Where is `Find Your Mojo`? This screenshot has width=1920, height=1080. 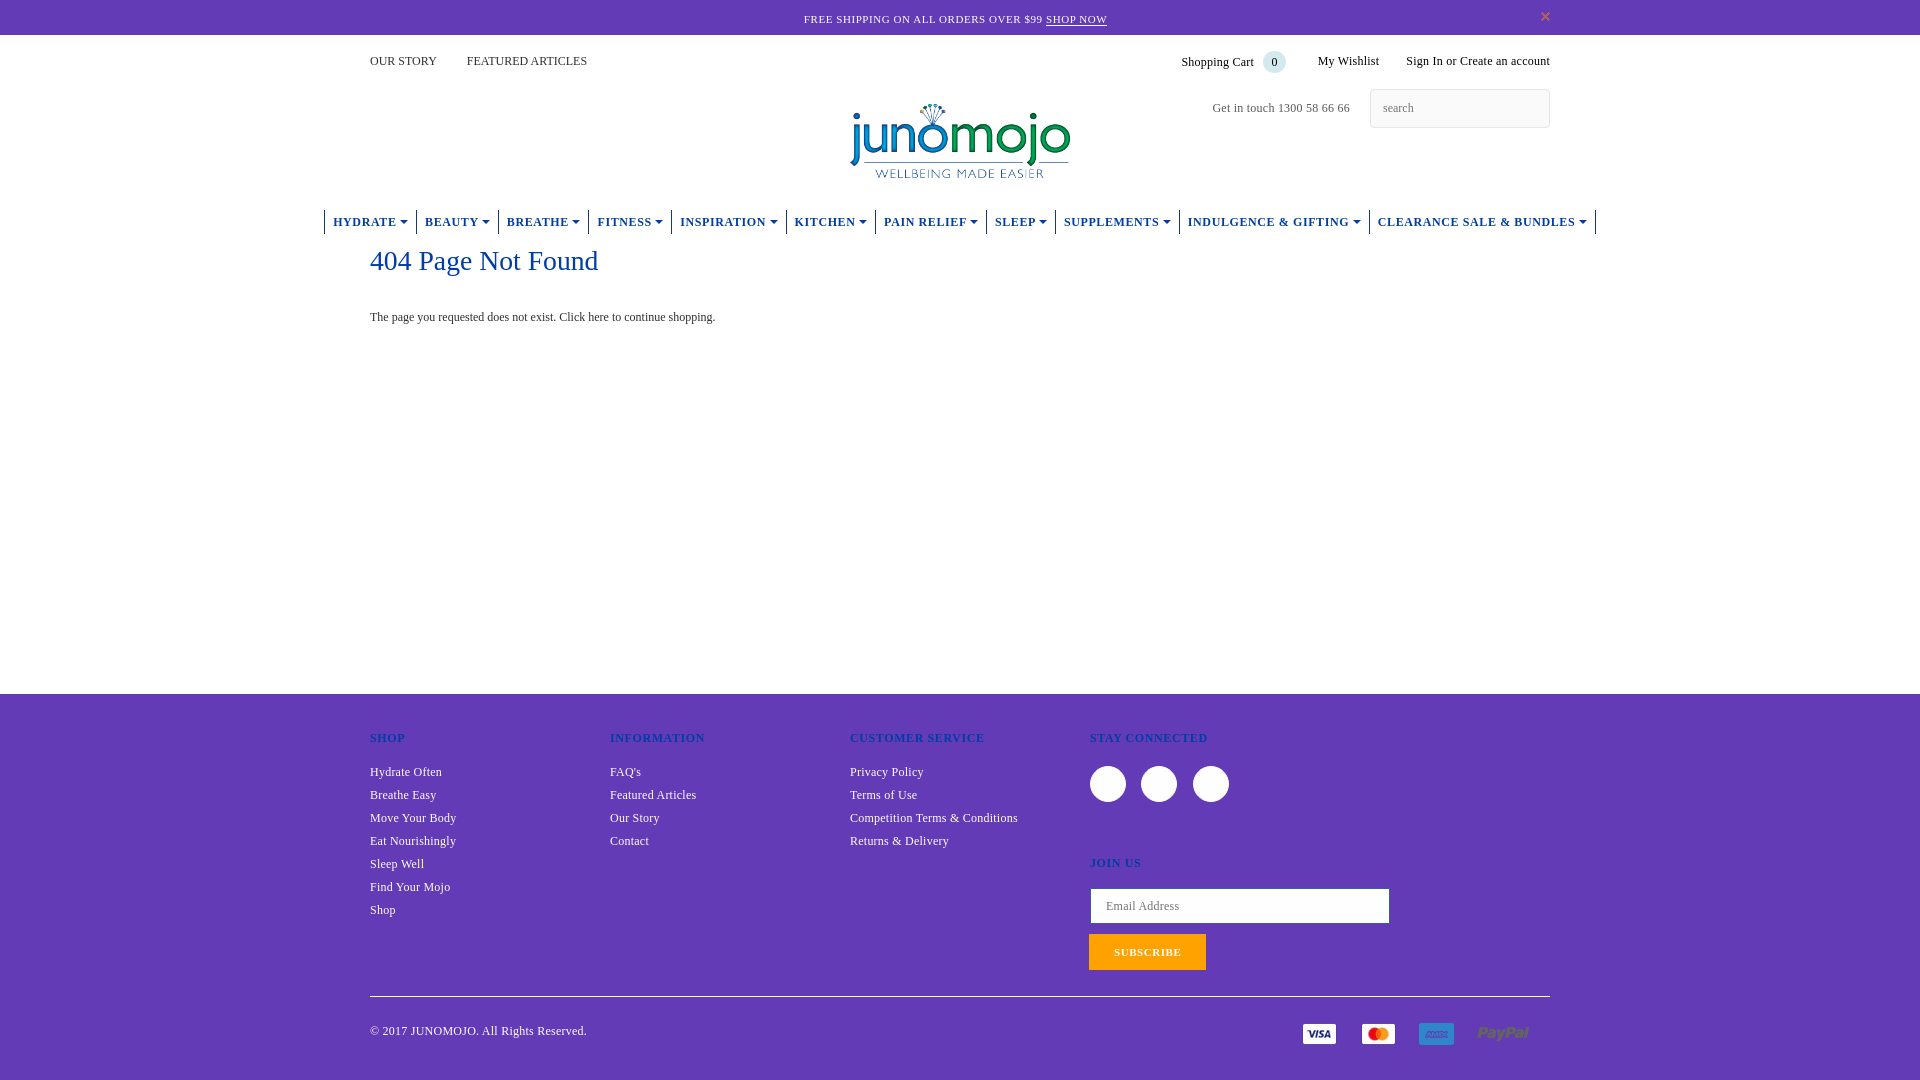 Find Your Mojo is located at coordinates (410, 886).